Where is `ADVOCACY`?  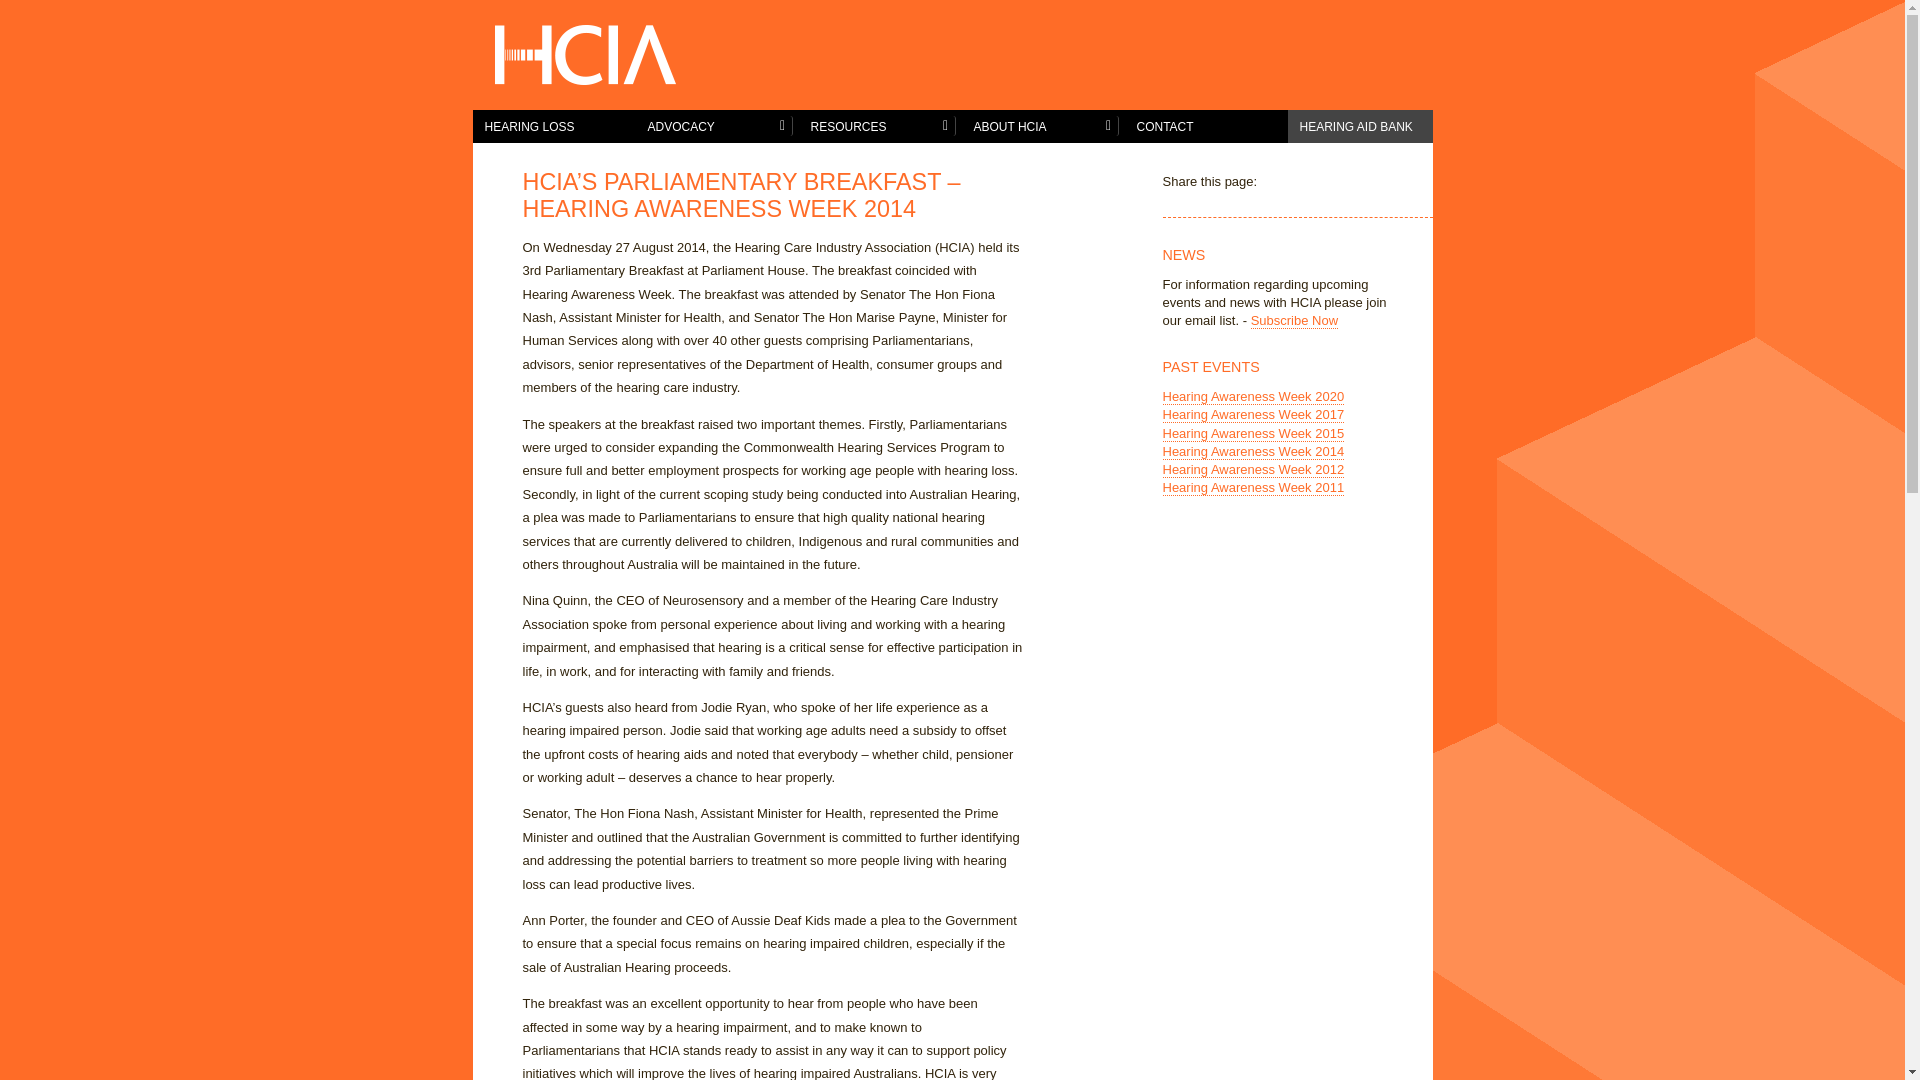 ADVOCACY is located at coordinates (718, 126).